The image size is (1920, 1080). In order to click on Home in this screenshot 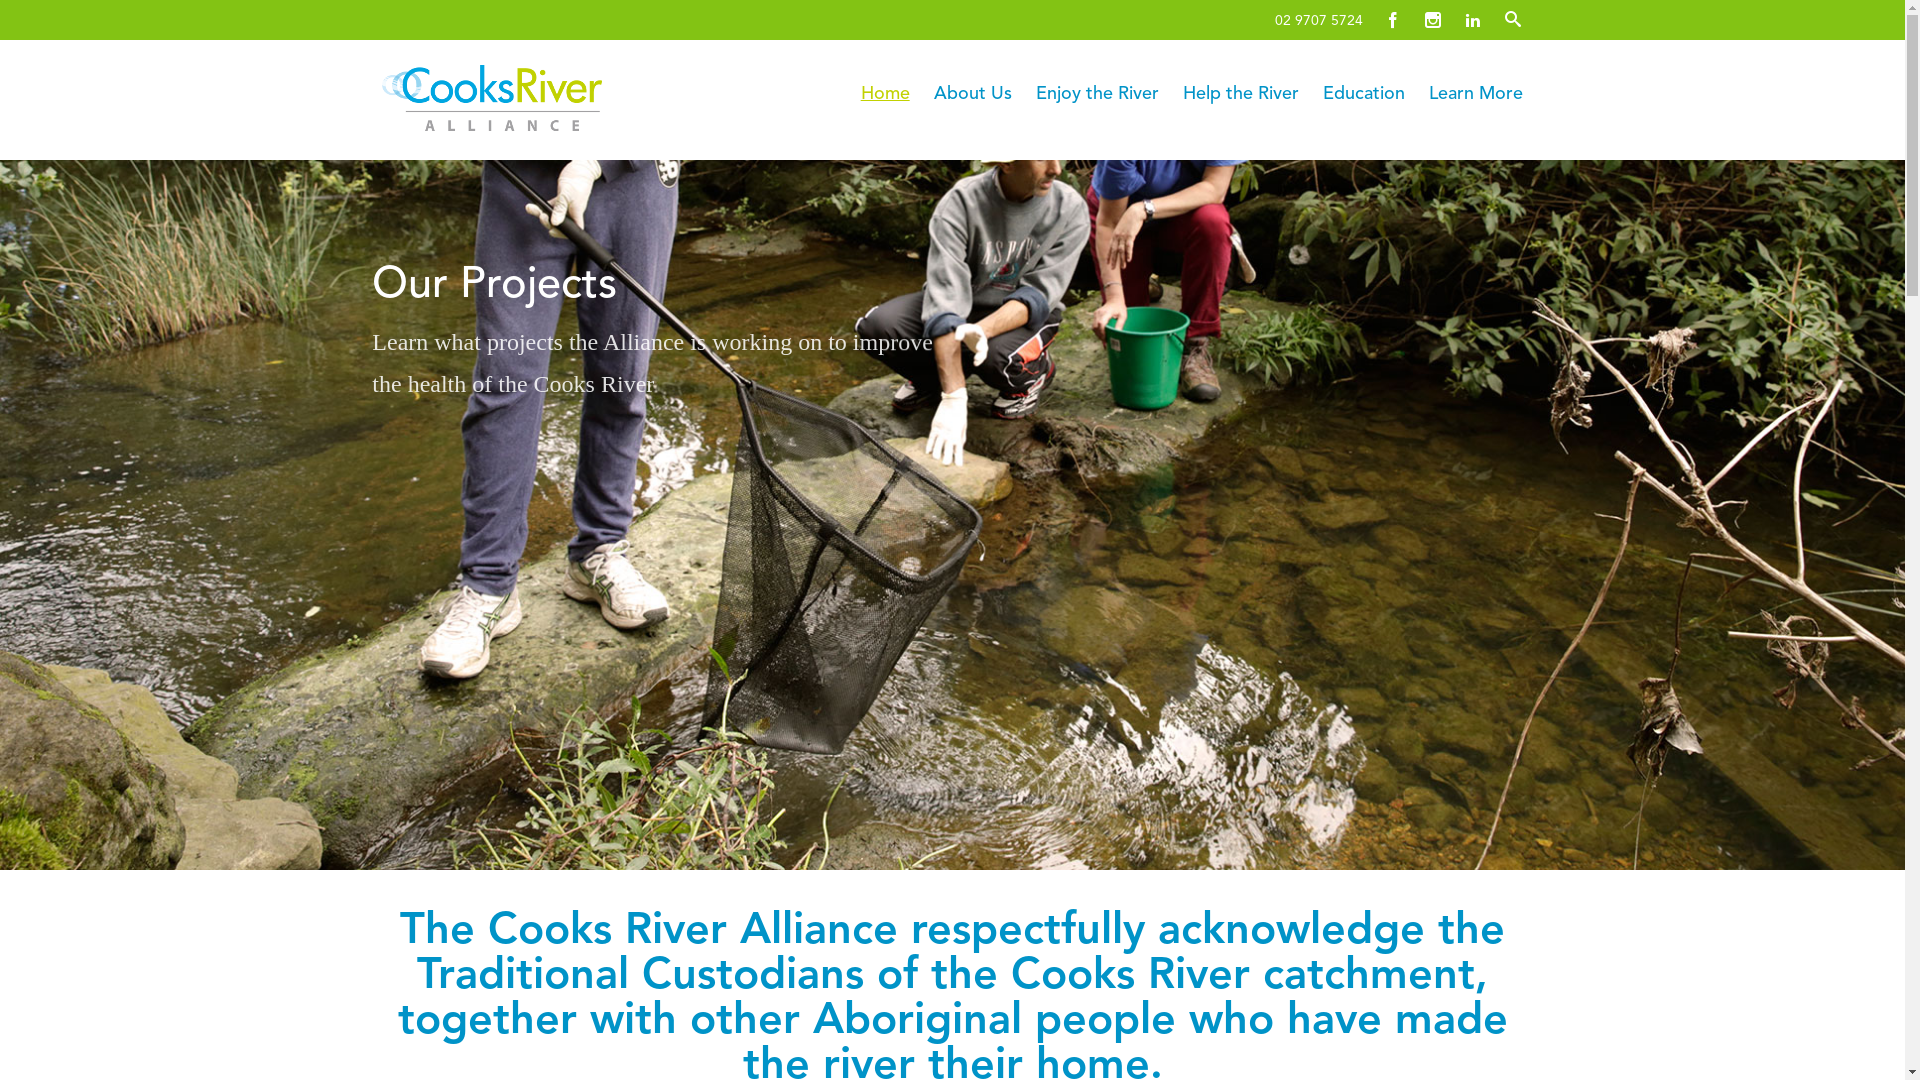, I will do `click(886, 94)`.